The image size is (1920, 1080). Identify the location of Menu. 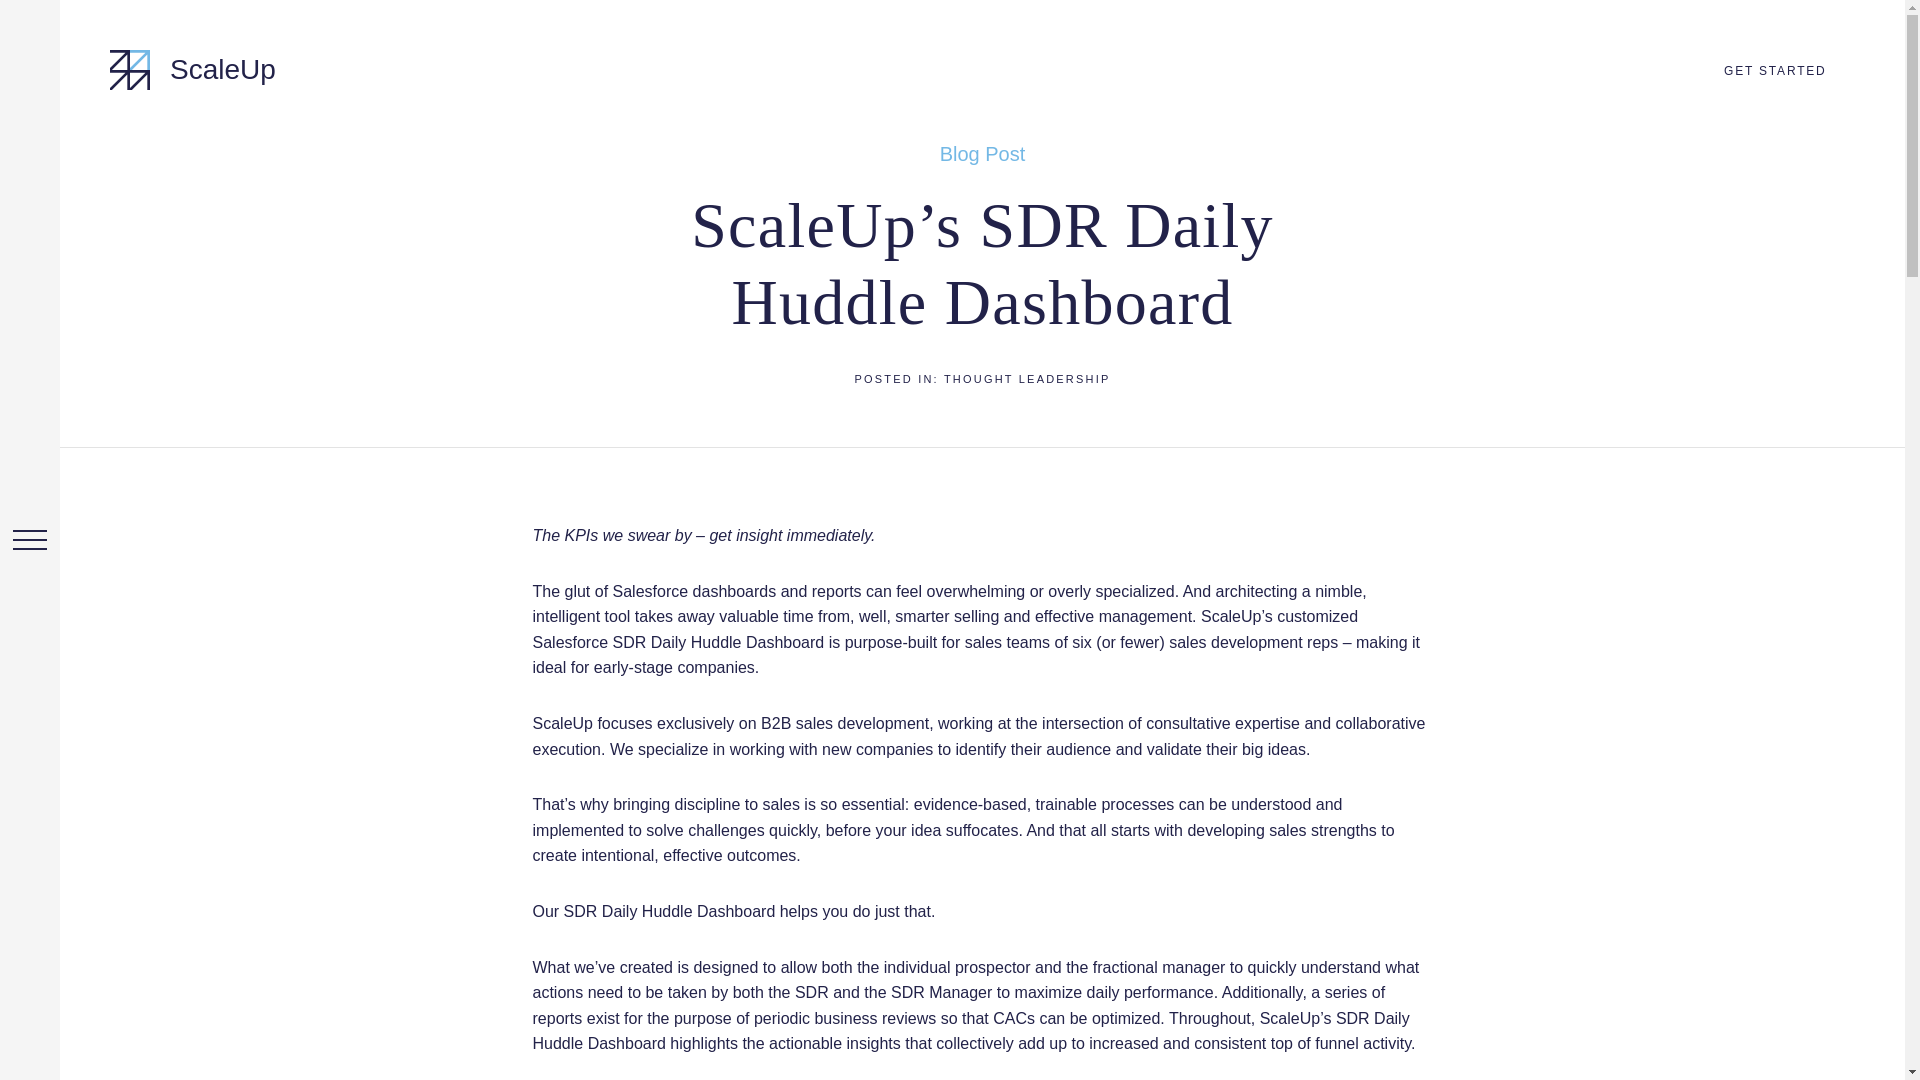
(30, 540).